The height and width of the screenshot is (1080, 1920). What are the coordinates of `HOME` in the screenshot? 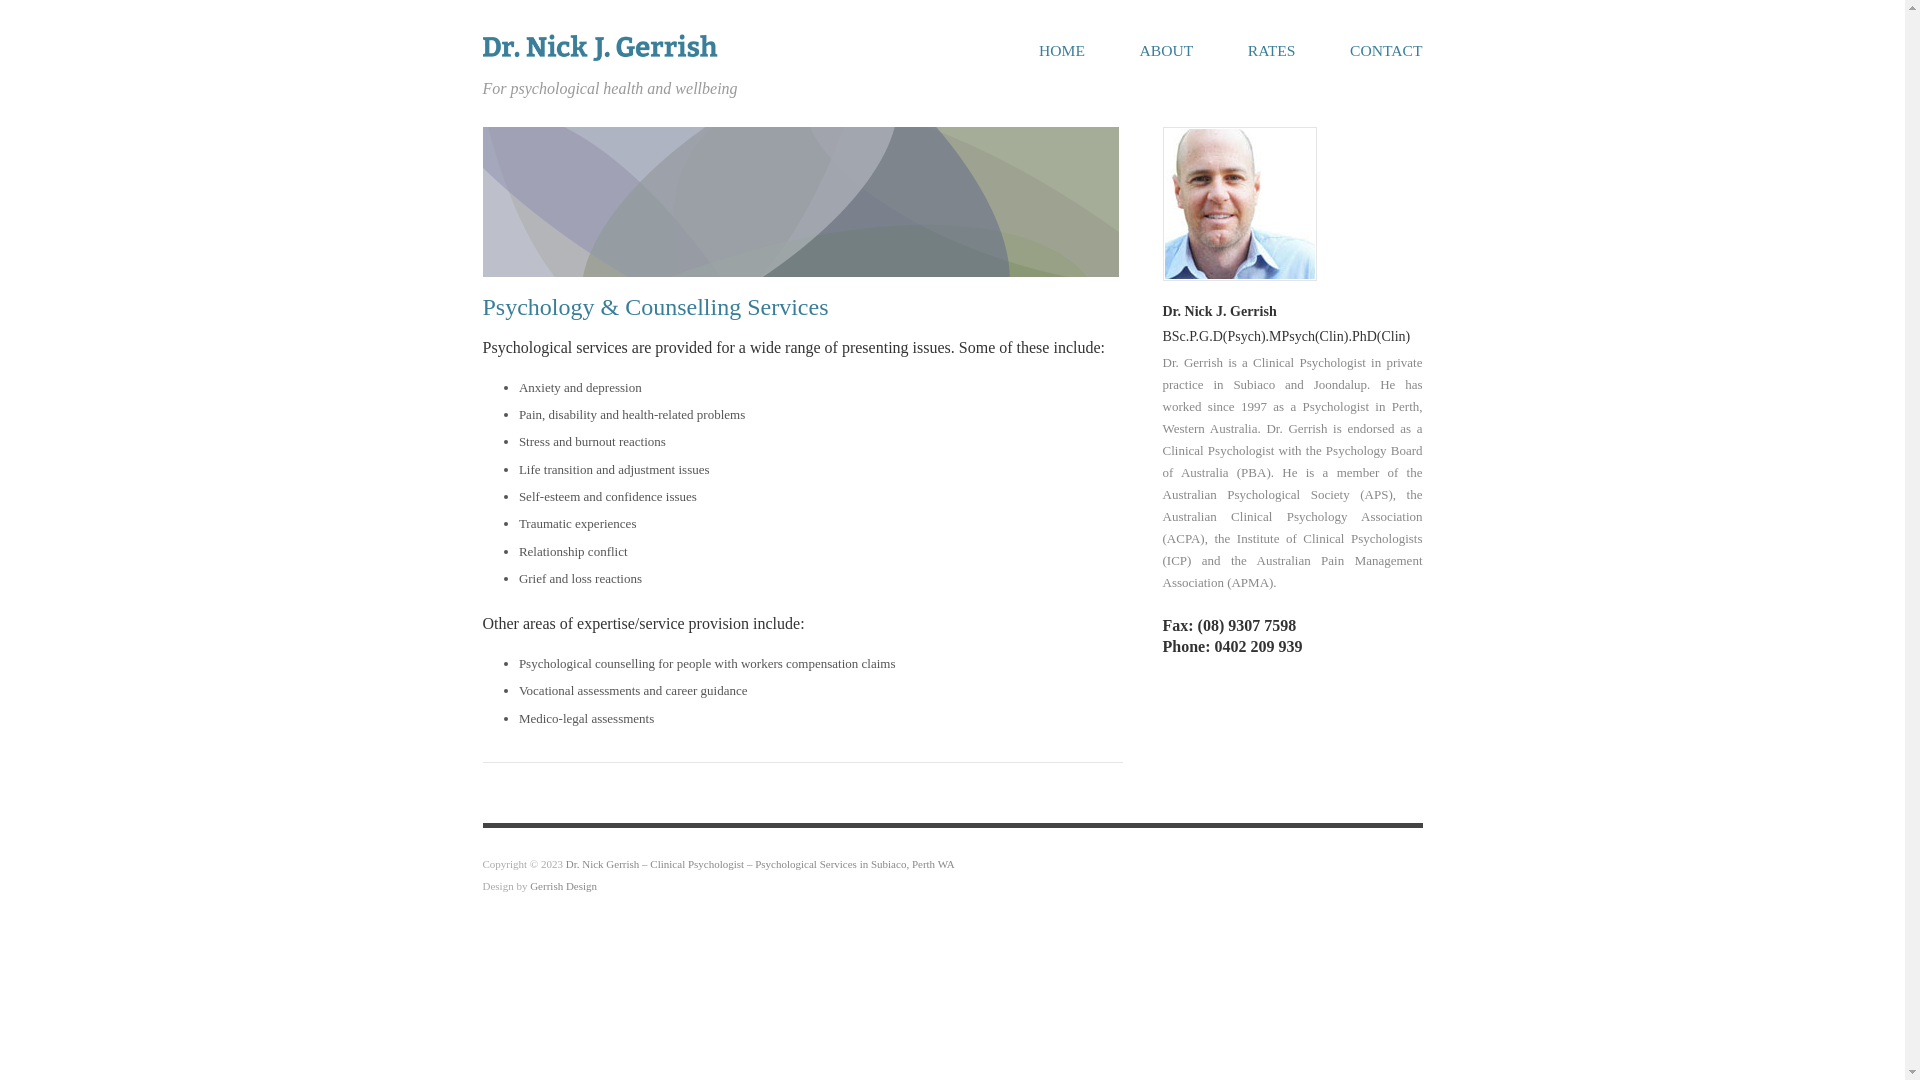 It's located at (1062, 51).